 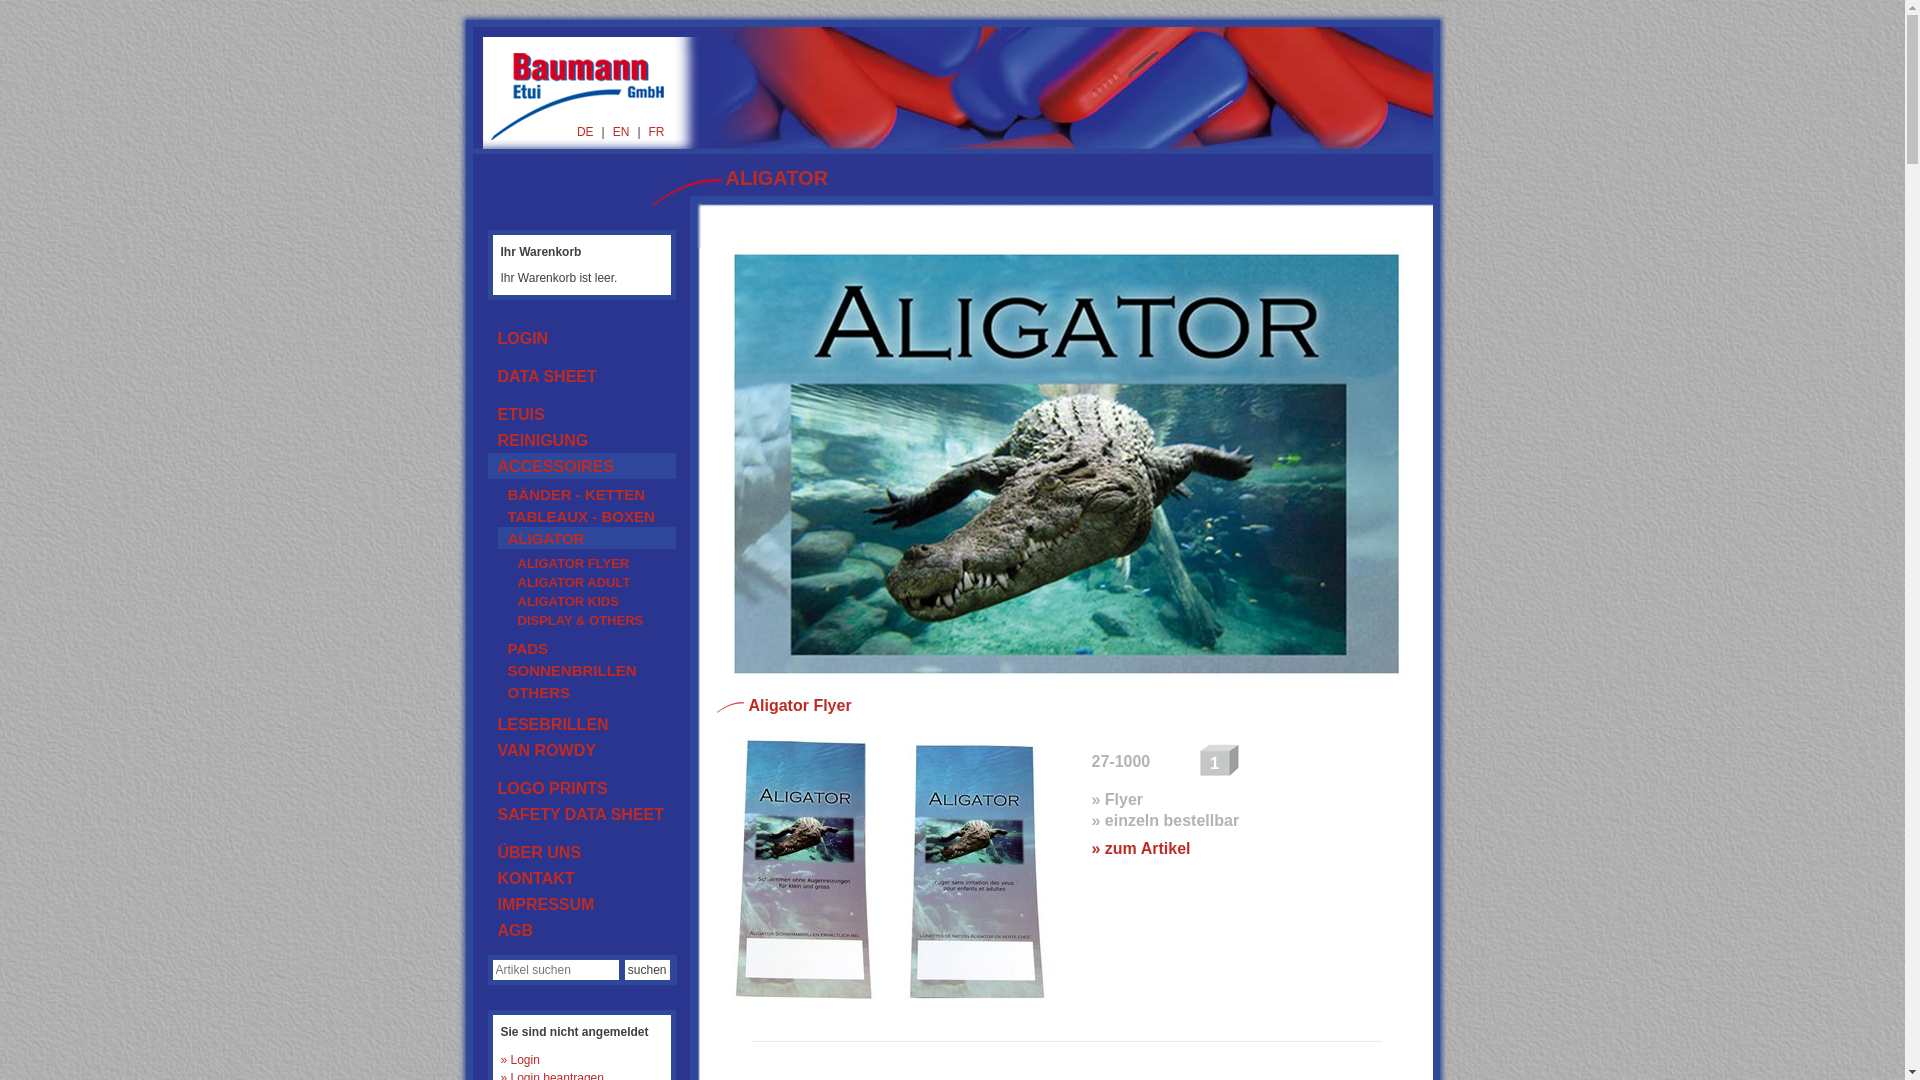 I want to click on PADS, so click(x=587, y=648).